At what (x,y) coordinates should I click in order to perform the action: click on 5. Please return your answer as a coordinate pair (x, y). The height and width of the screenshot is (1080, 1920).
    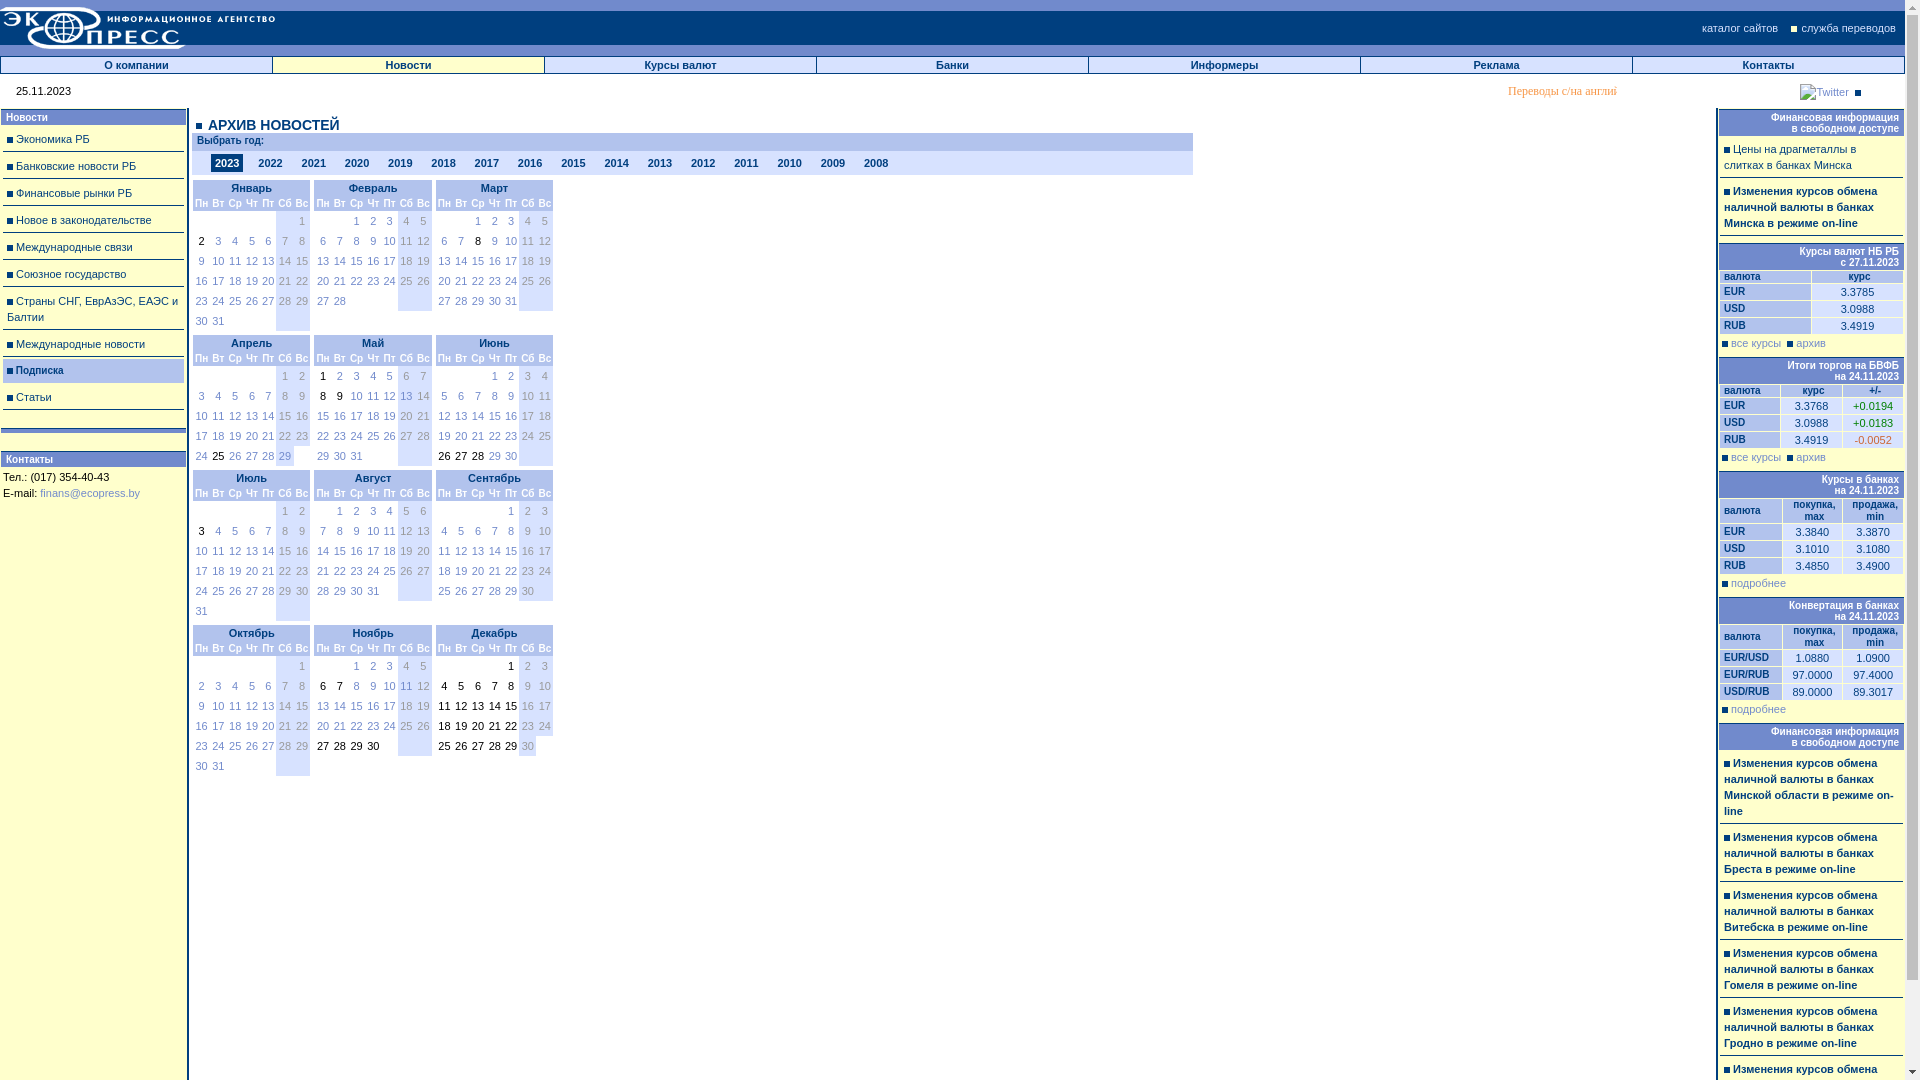
    Looking at the image, I should click on (461, 531).